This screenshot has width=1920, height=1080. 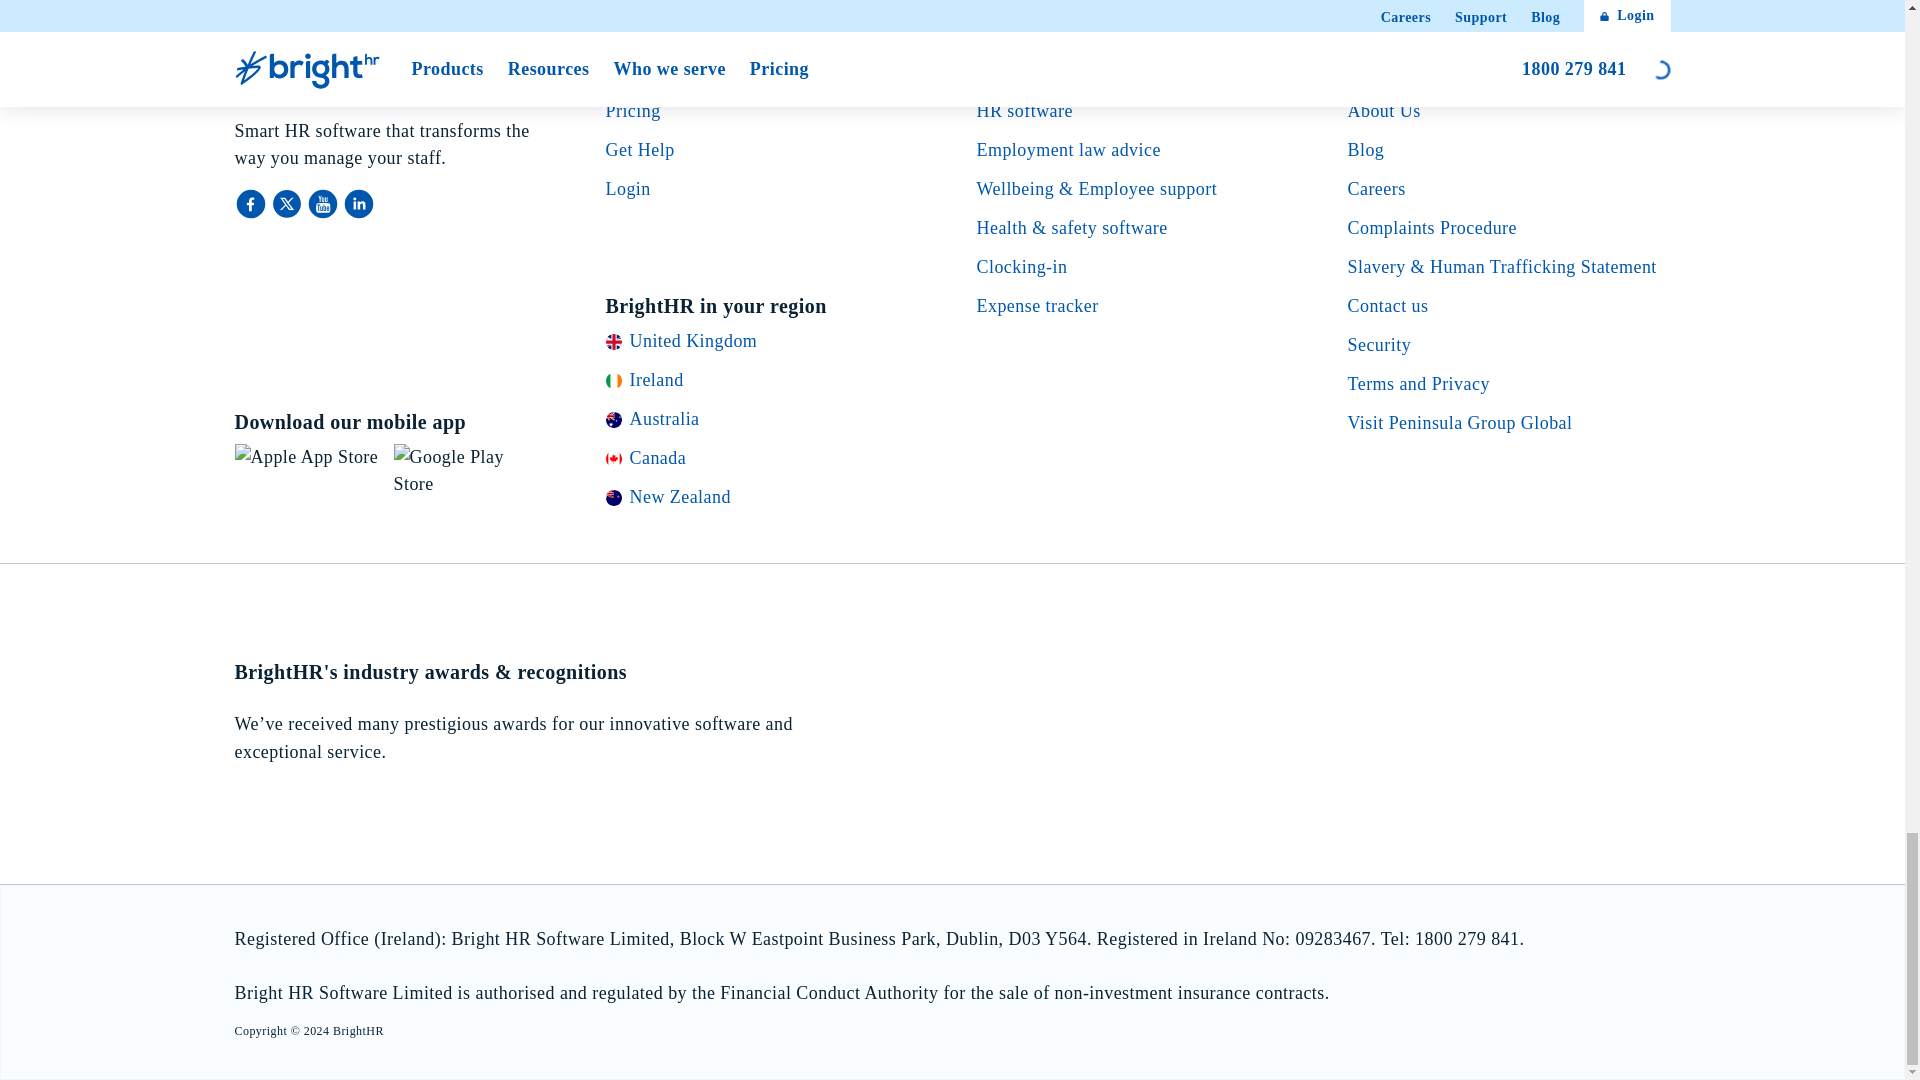 What do you see at coordinates (640, 150) in the screenshot?
I see `Get Help` at bounding box center [640, 150].